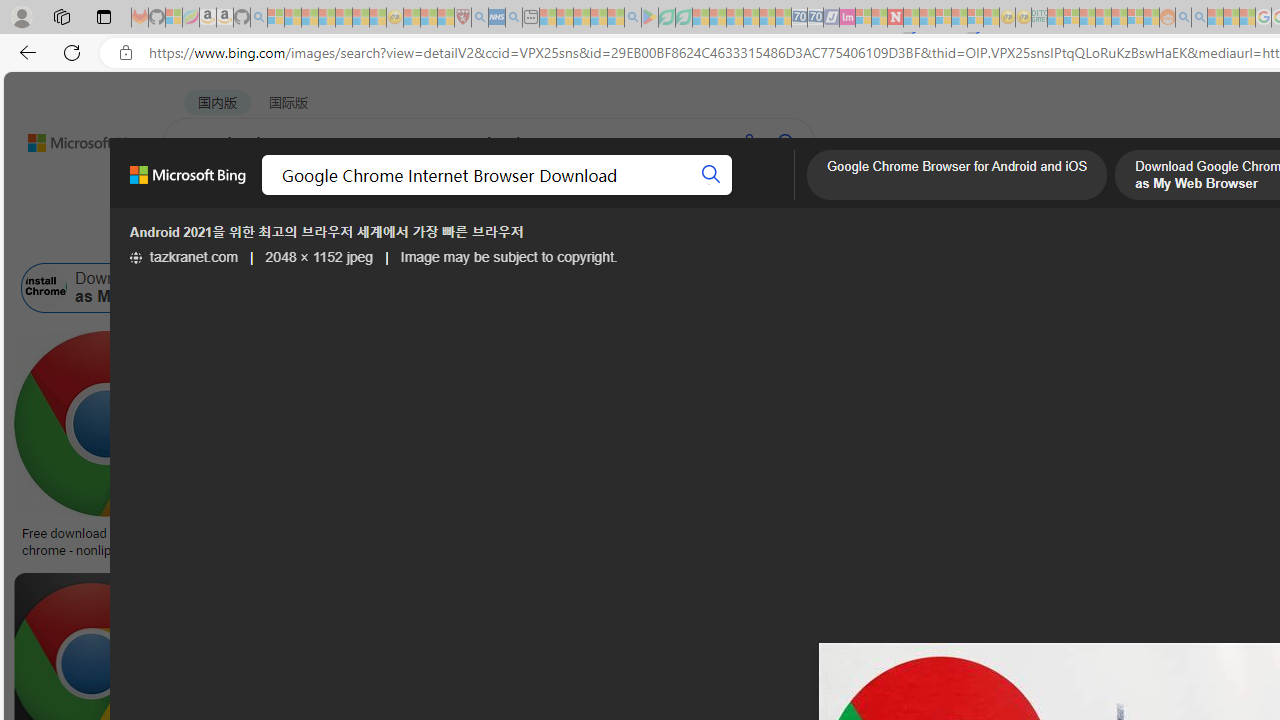 The image size is (1280, 720). I want to click on WEB, so click(201, 195).